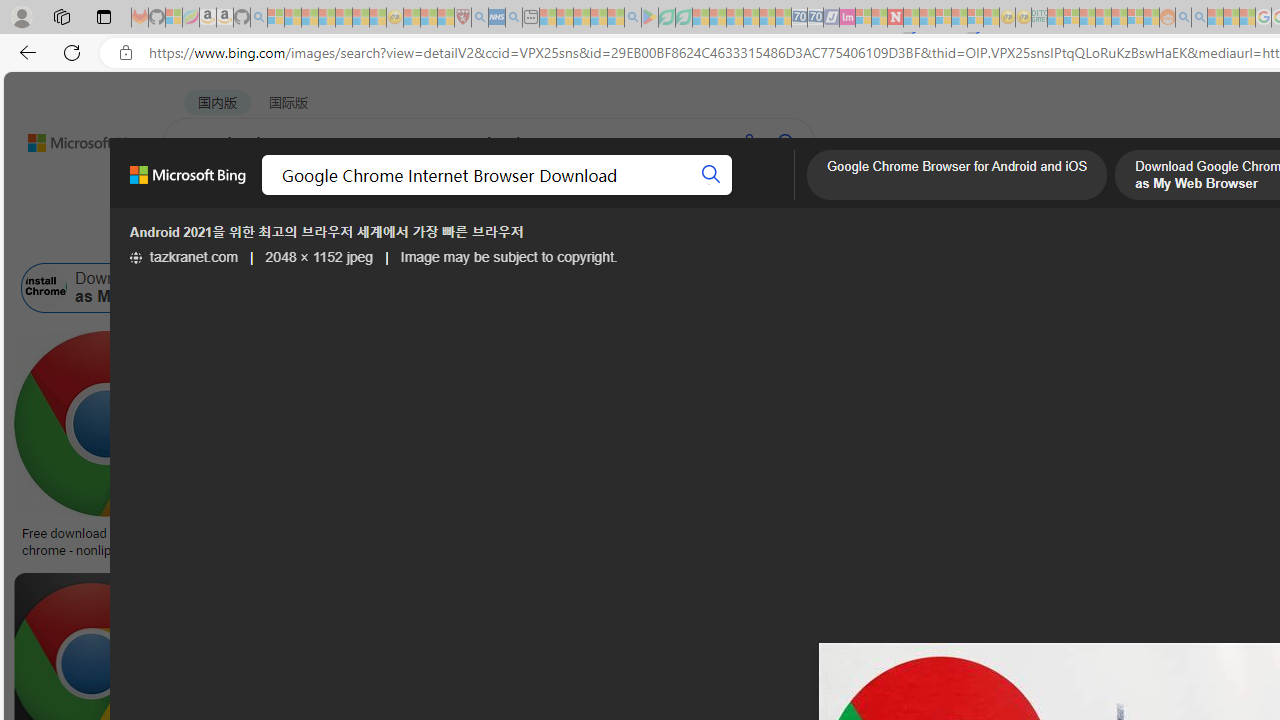 The image size is (1280, 720). I want to click on WEB, so click(201, 195).